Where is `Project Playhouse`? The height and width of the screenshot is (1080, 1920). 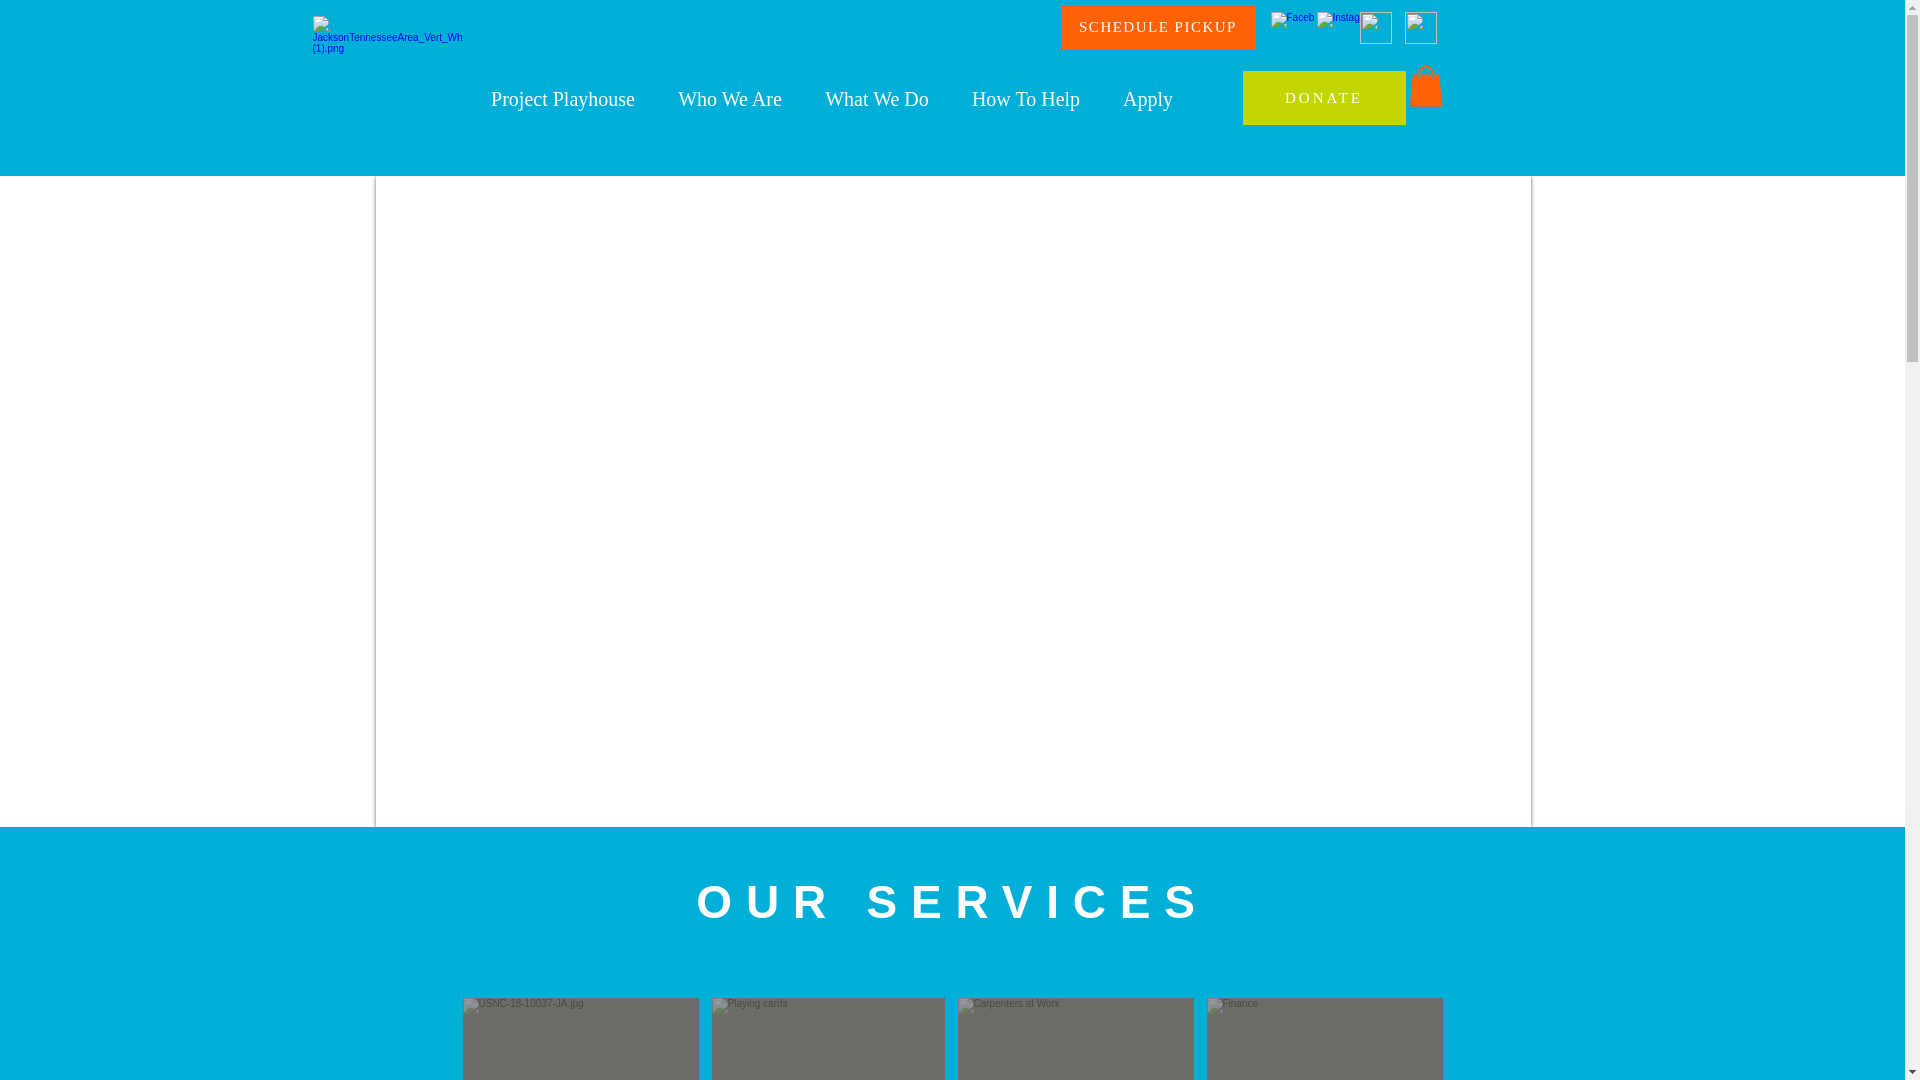 Project Playhouse is located at coordinates (563, 99).